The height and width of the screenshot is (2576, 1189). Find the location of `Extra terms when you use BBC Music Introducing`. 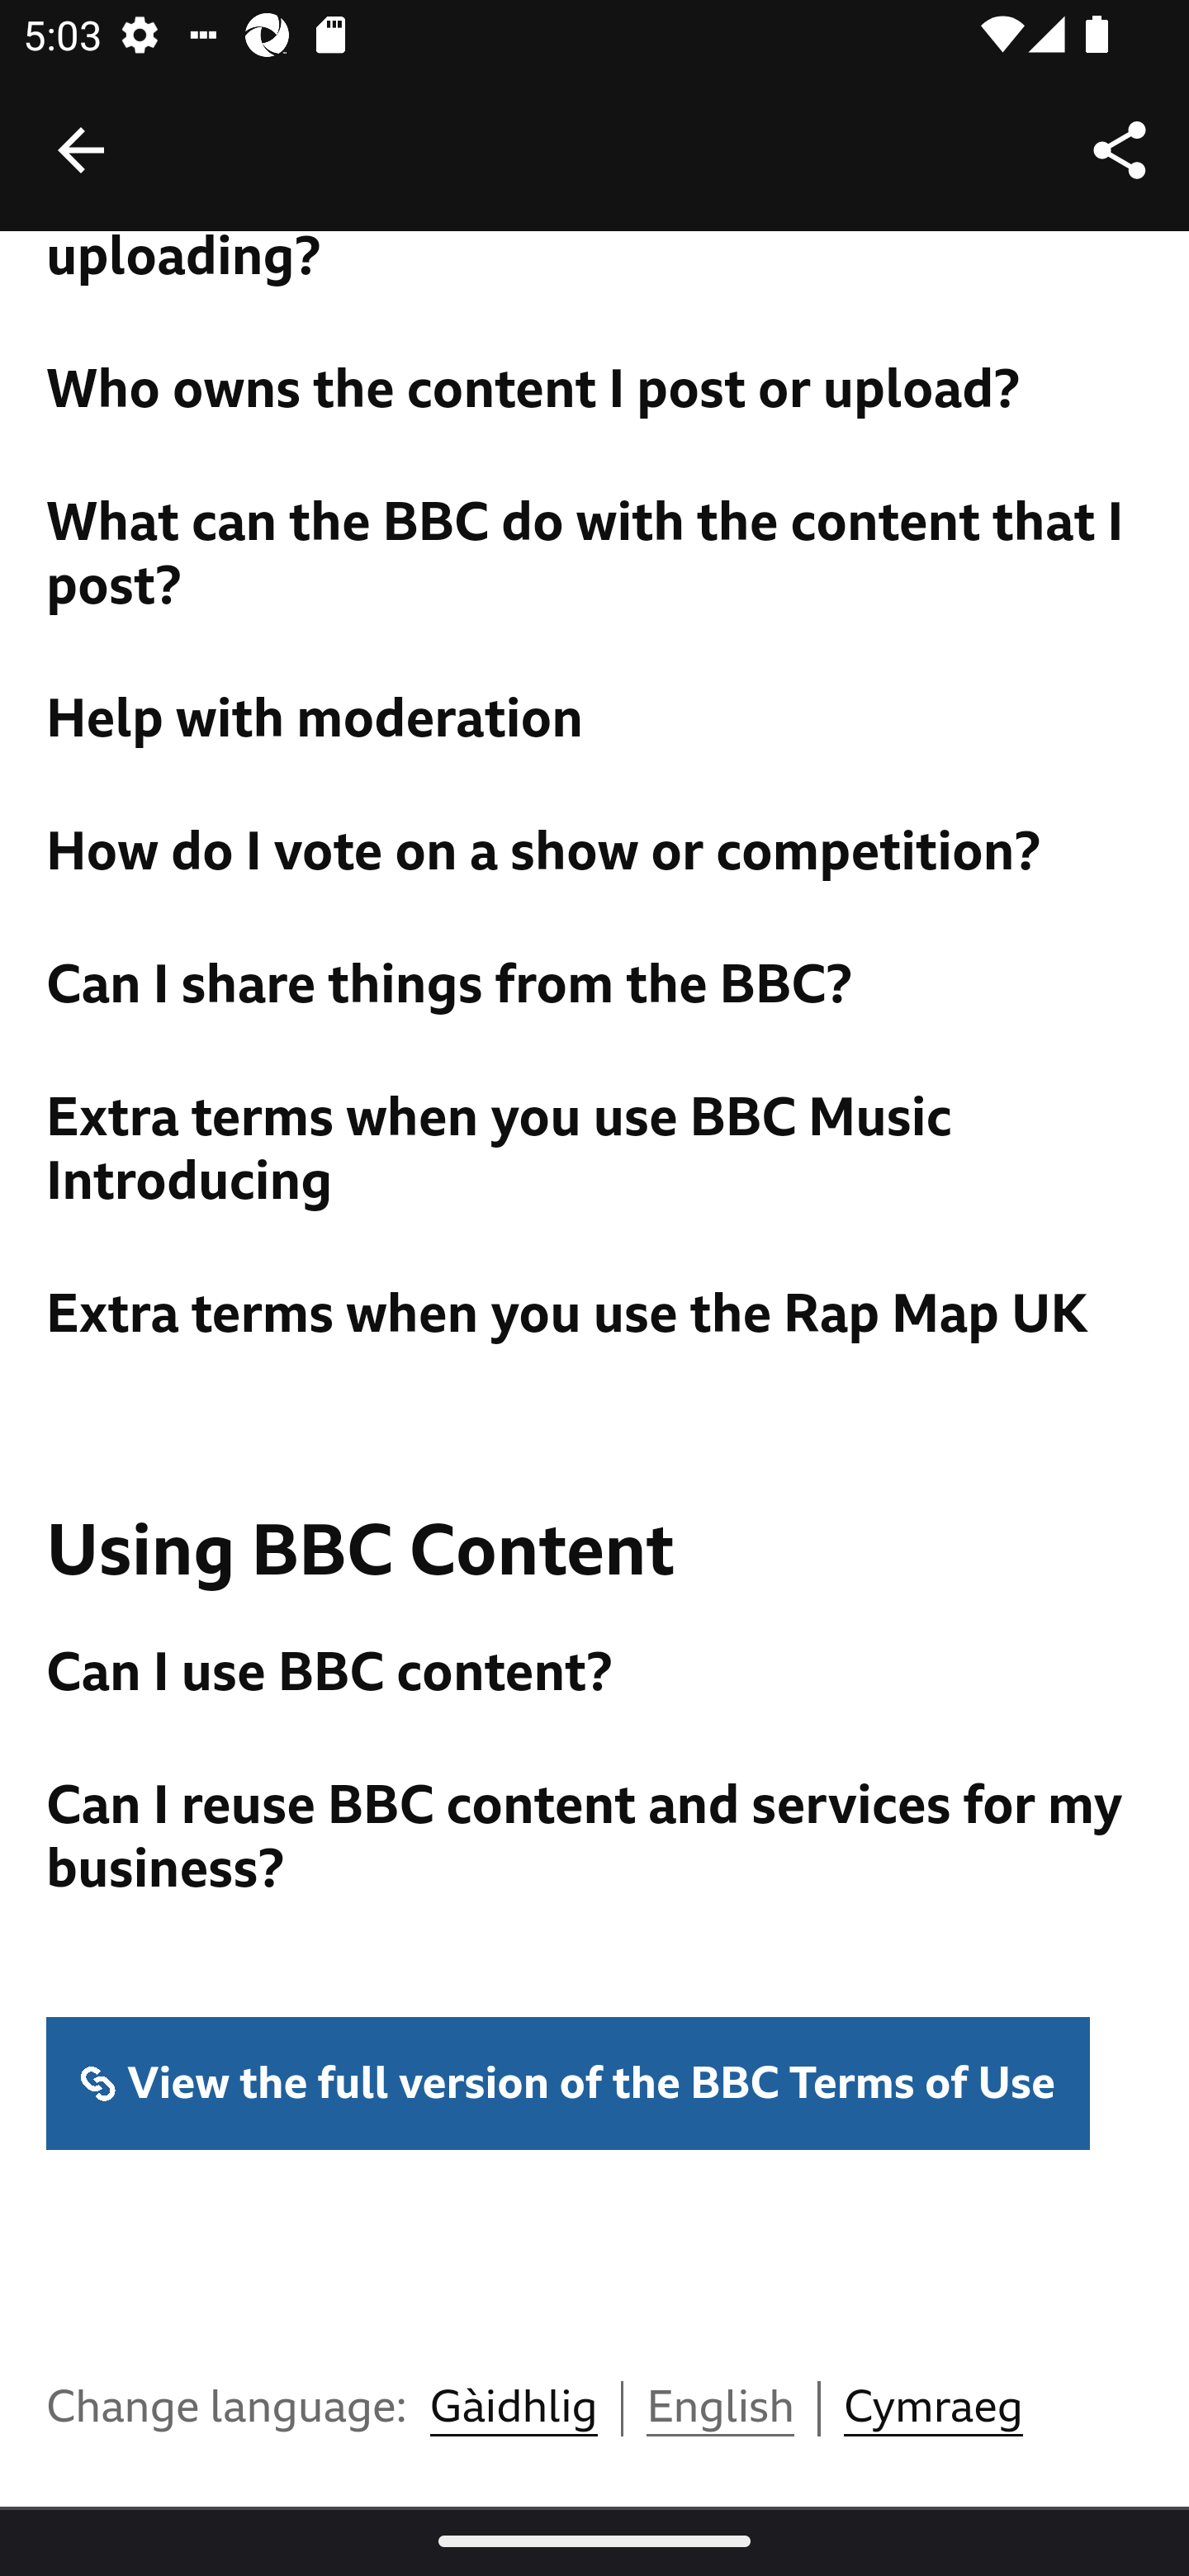

Extra terms when you use BBC Music Introducing is located at coordinates (596, 1151).